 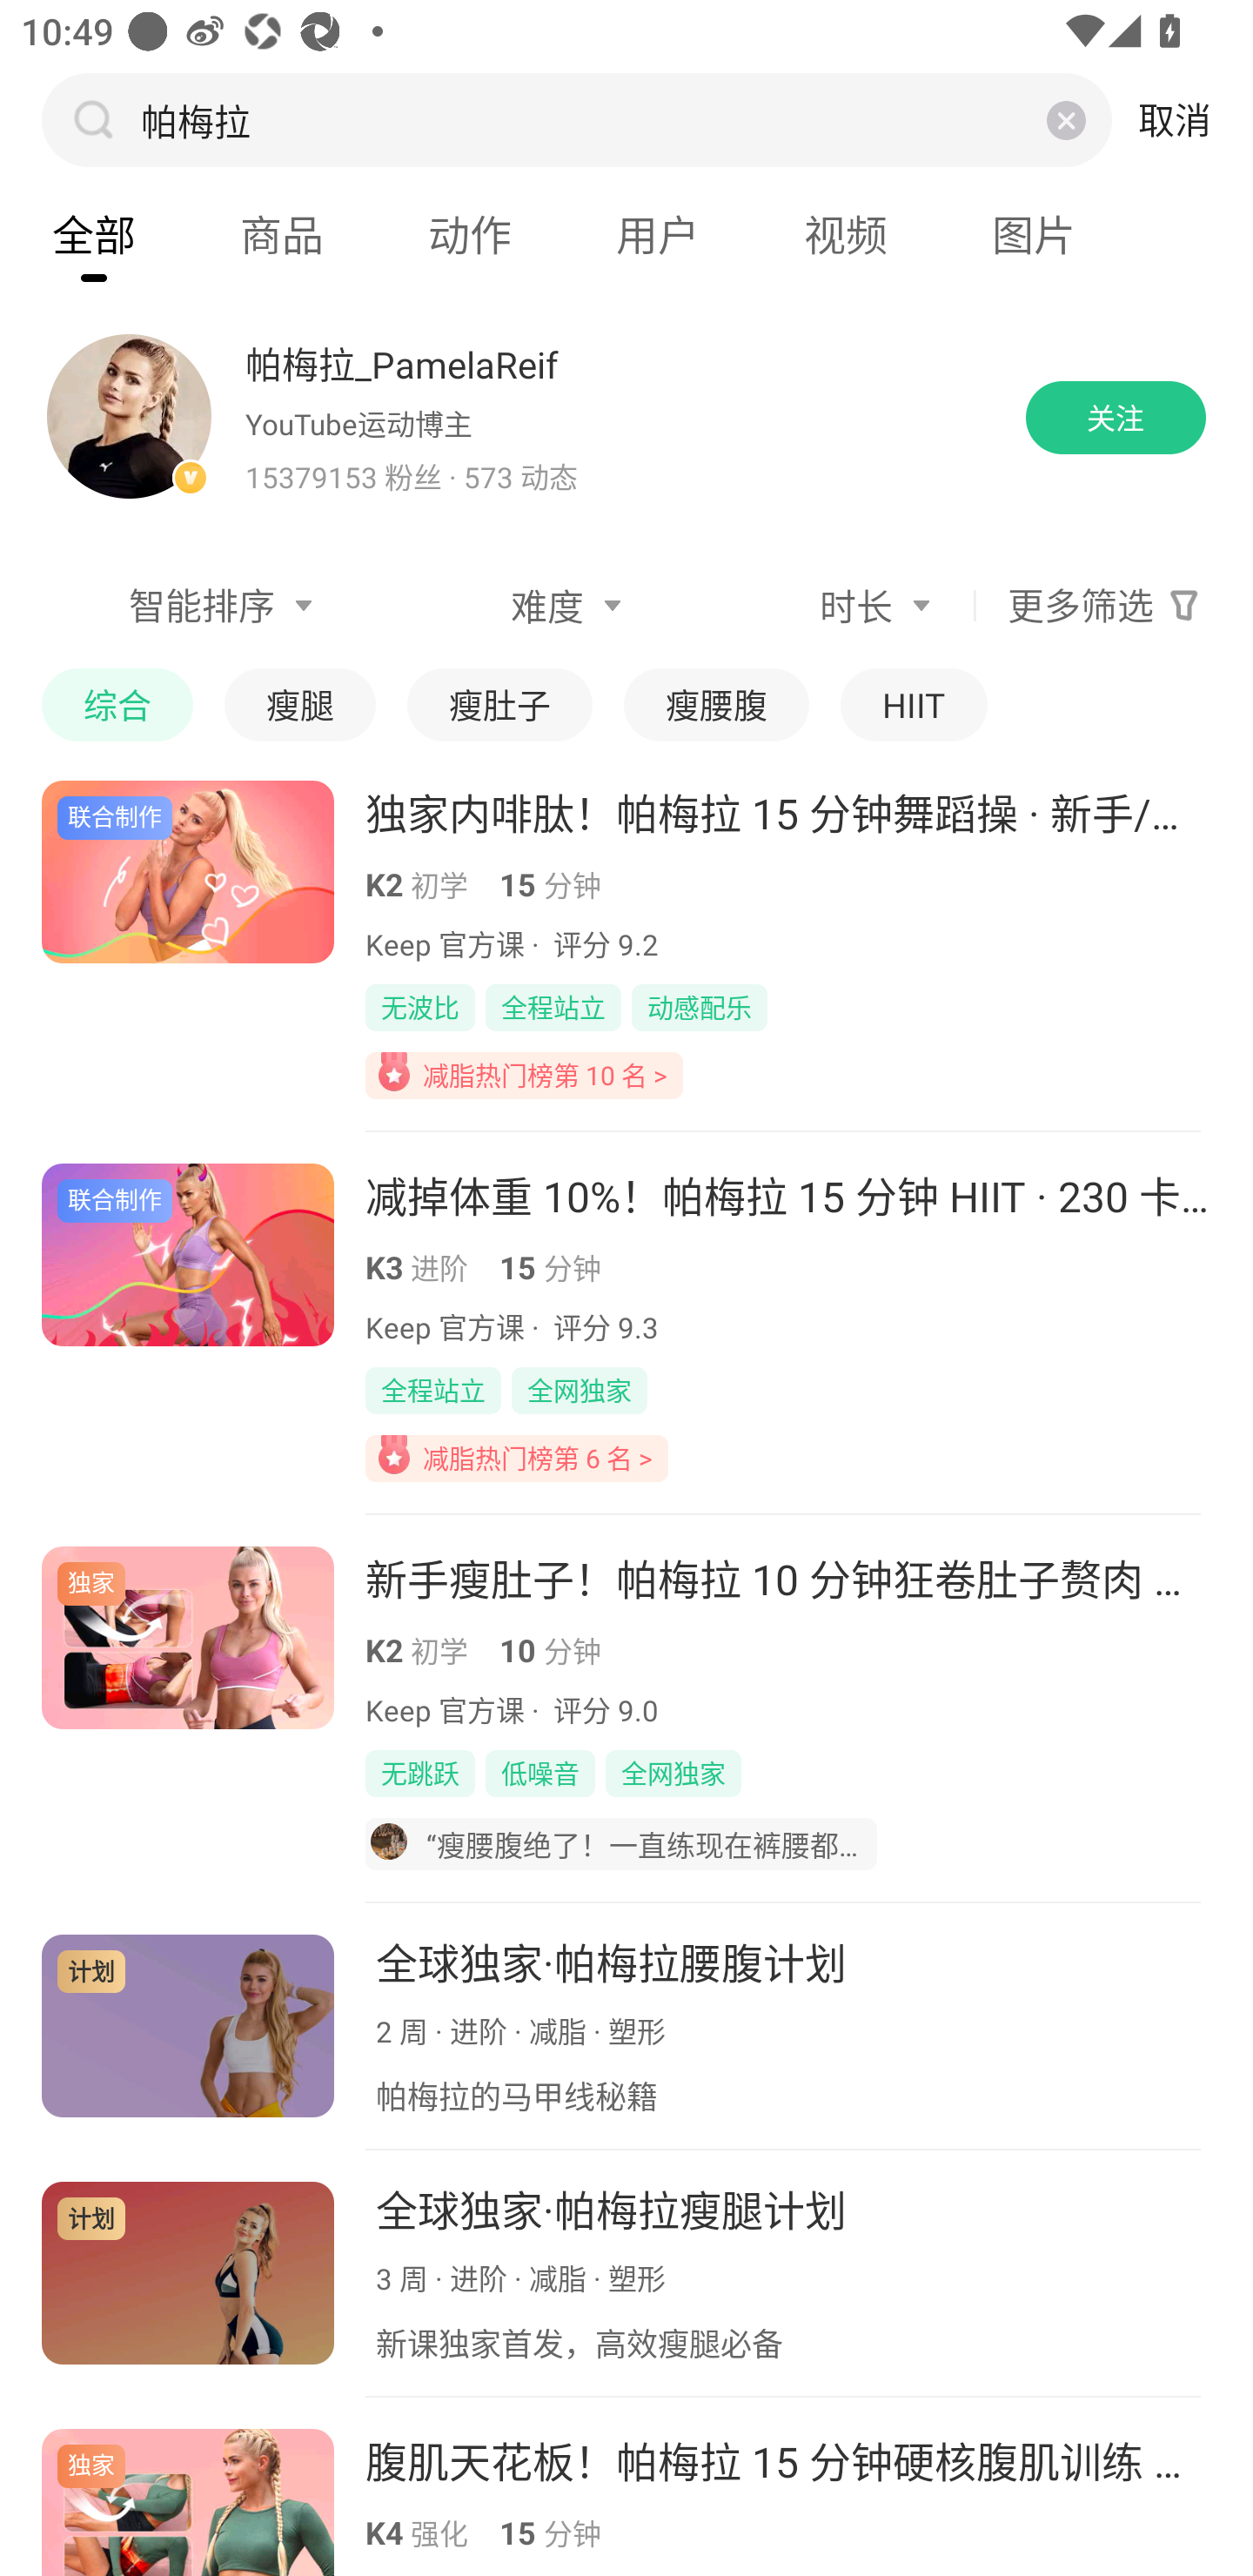 What do you see at coordinates (470, 235) in the screenshot?
I see `动作` at bounding box center [470, 235].